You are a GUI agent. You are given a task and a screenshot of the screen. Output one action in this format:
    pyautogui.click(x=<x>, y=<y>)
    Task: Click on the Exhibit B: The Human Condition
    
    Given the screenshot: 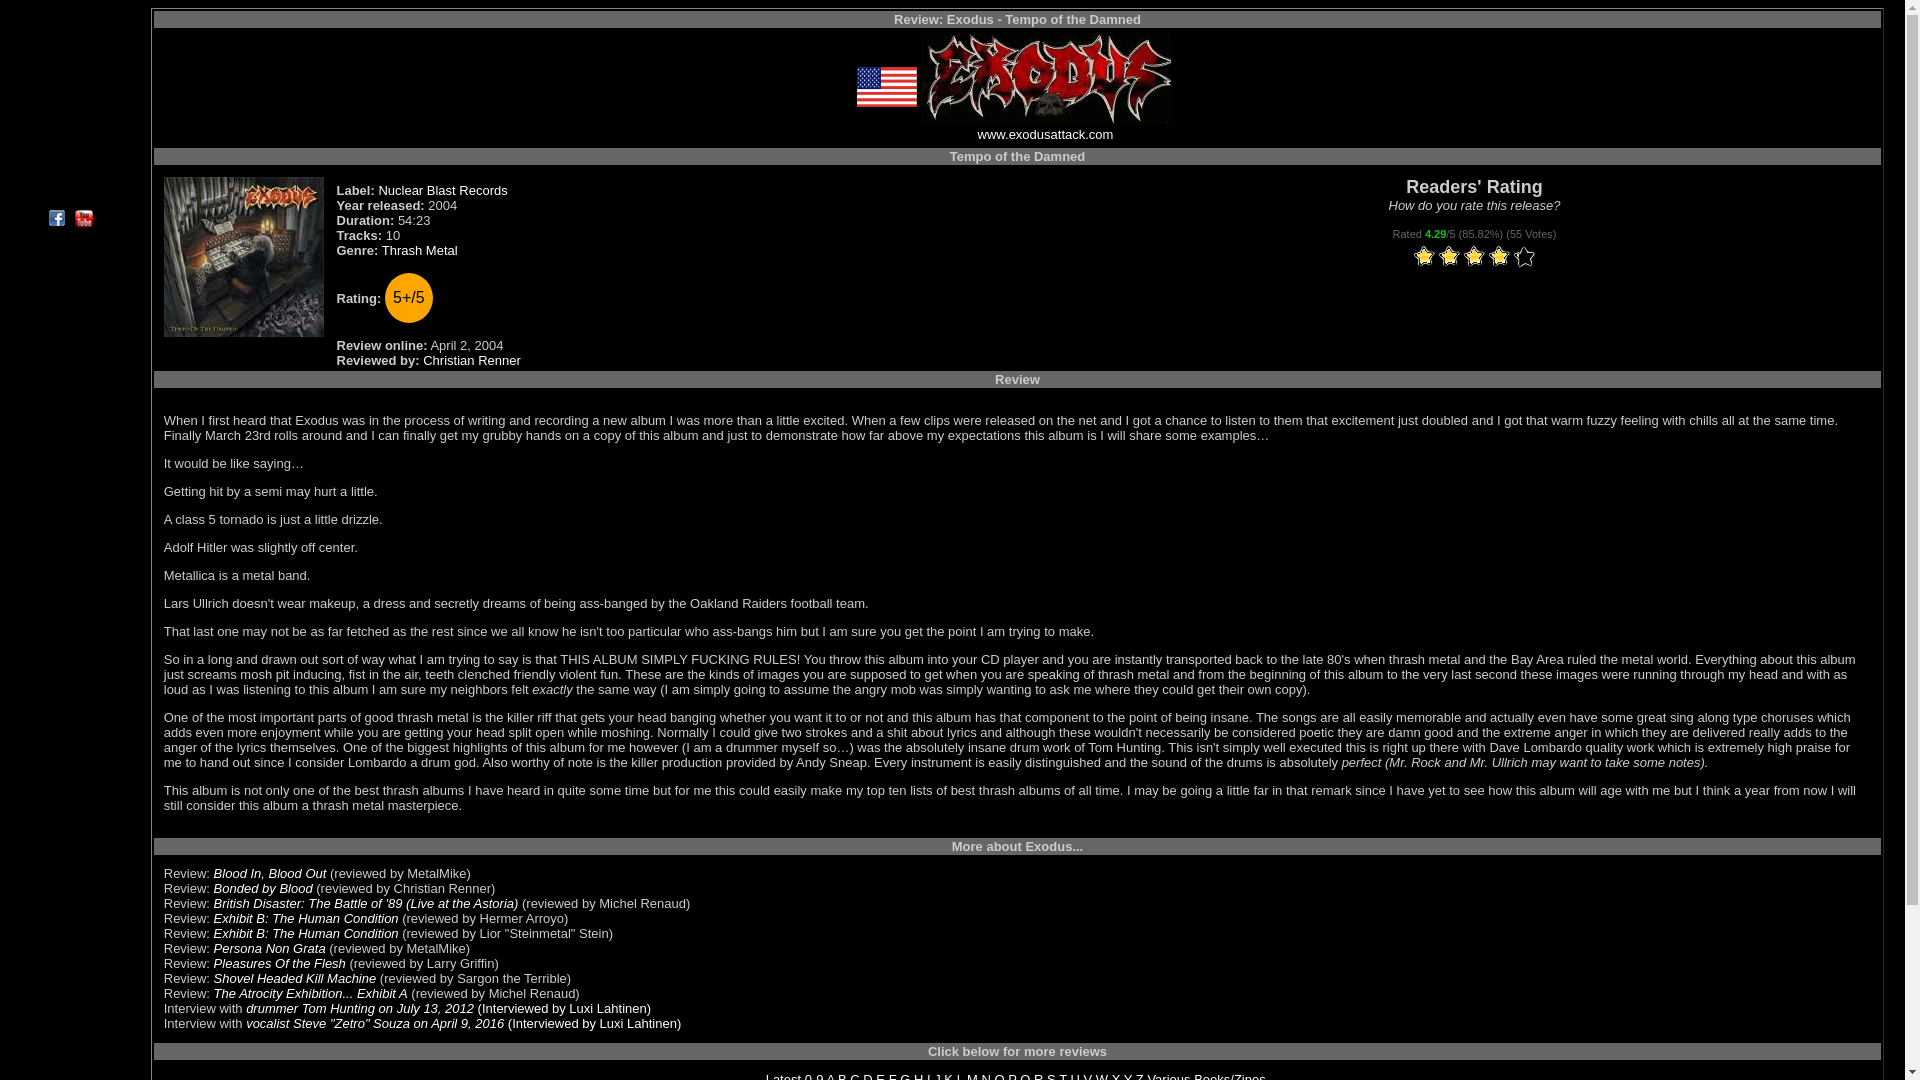 What is the action you would take?
    pyautogui.click(x=306, y=932)
    